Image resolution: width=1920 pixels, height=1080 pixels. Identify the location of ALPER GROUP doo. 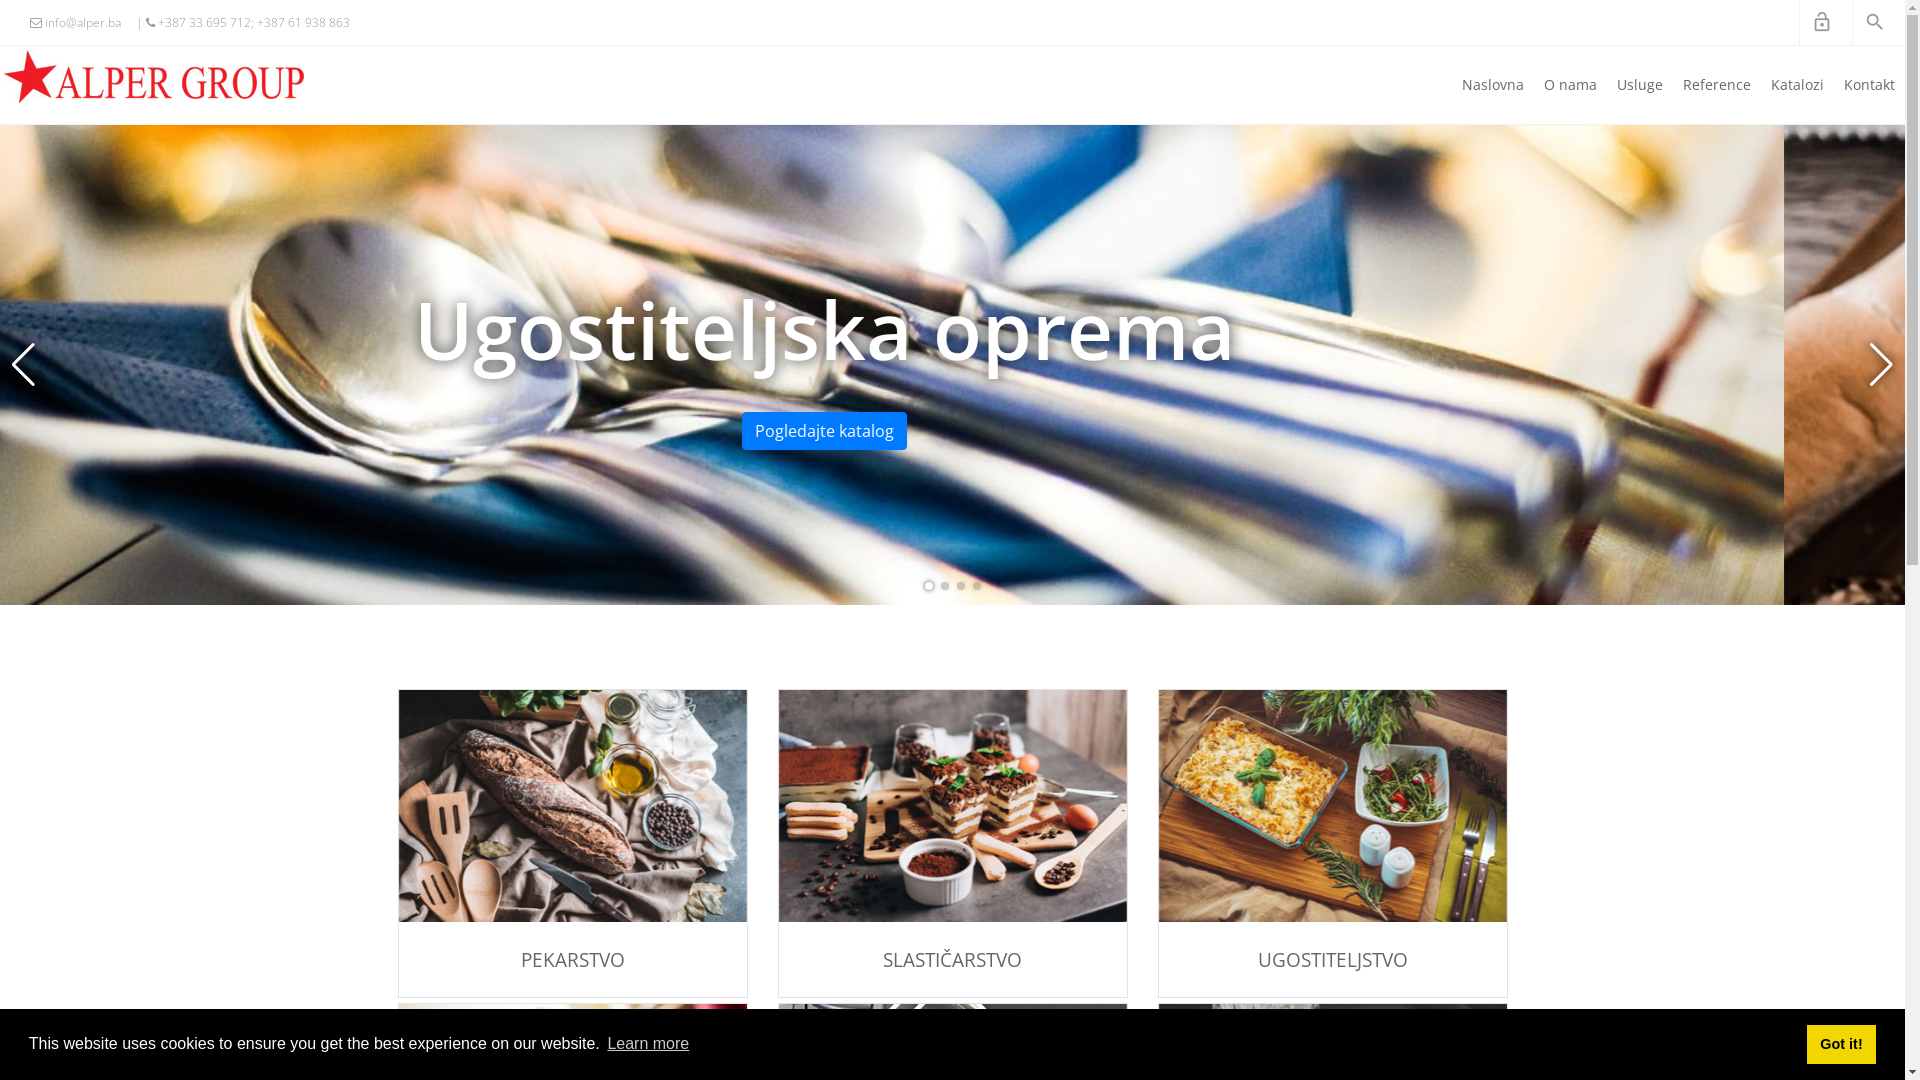
(154, 76).